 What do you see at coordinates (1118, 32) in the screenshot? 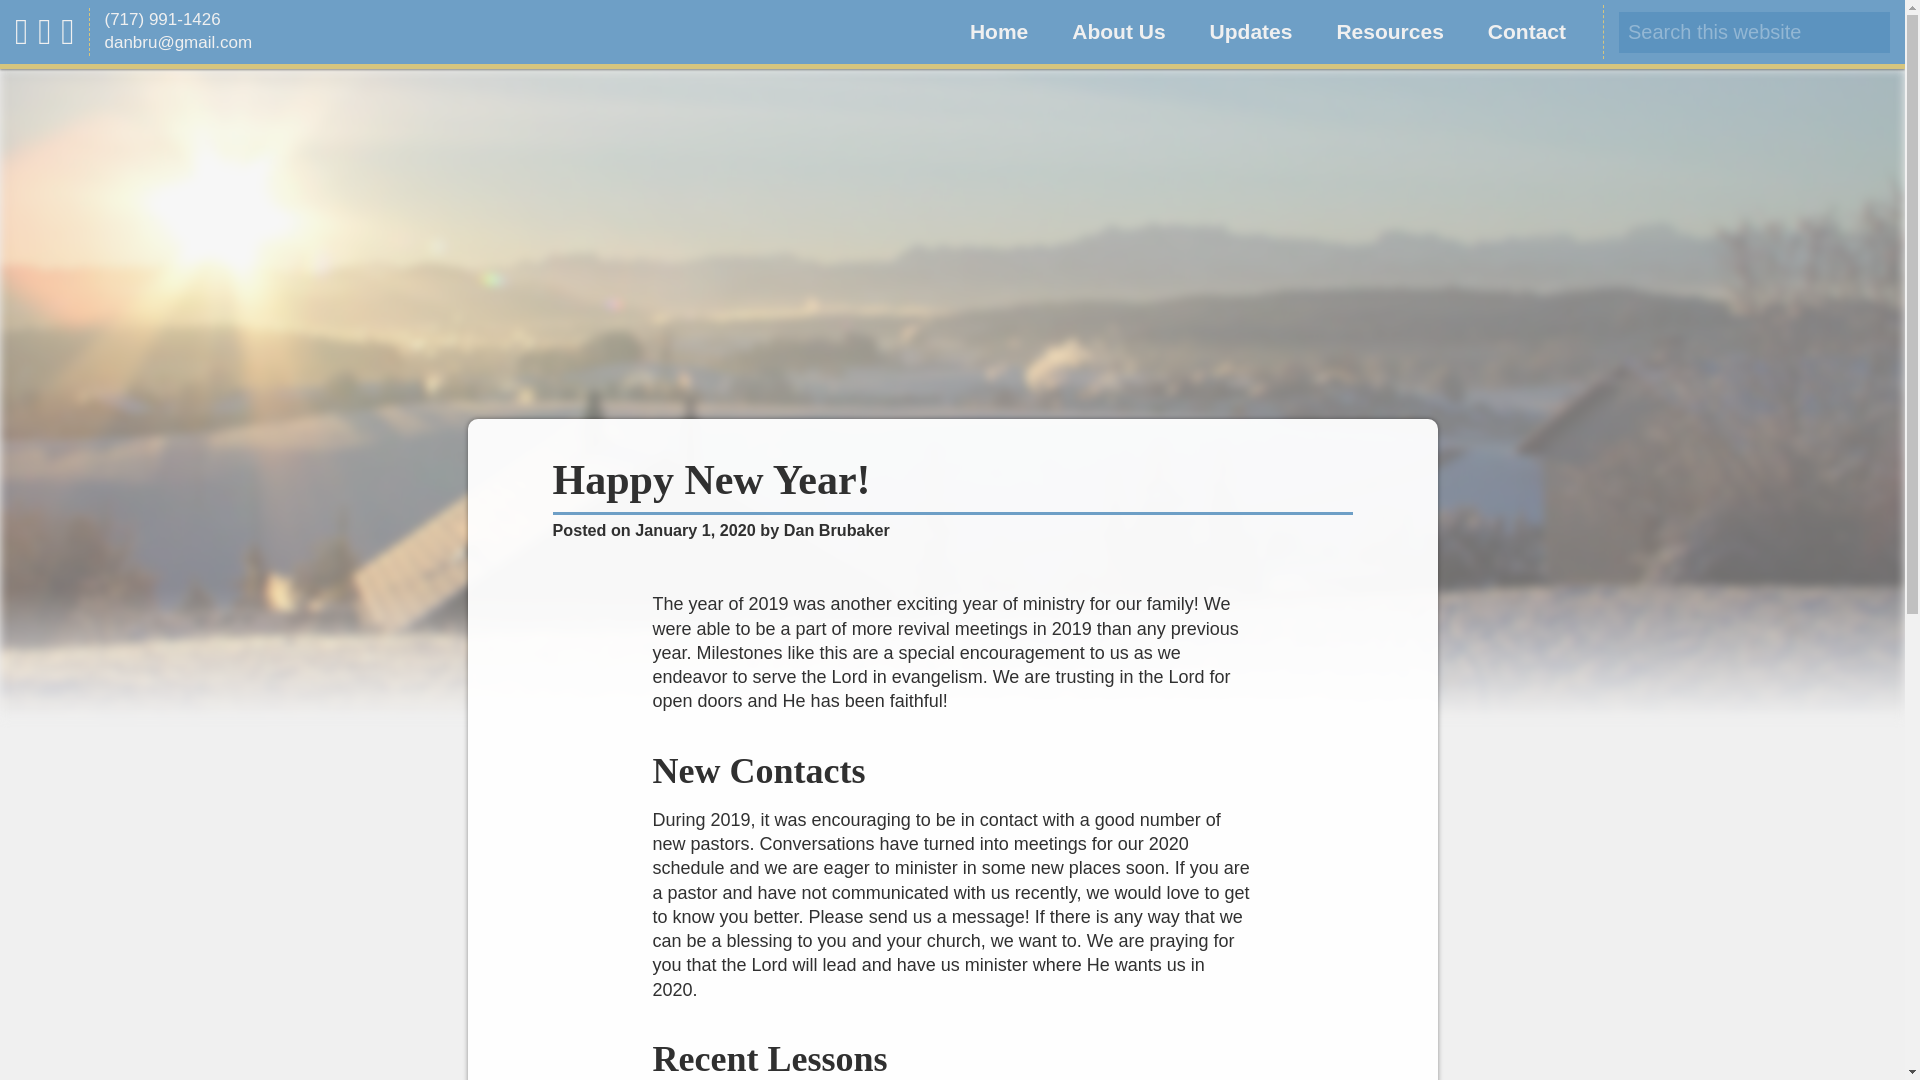
I see `About Us` at bounding box center [1118, 32].